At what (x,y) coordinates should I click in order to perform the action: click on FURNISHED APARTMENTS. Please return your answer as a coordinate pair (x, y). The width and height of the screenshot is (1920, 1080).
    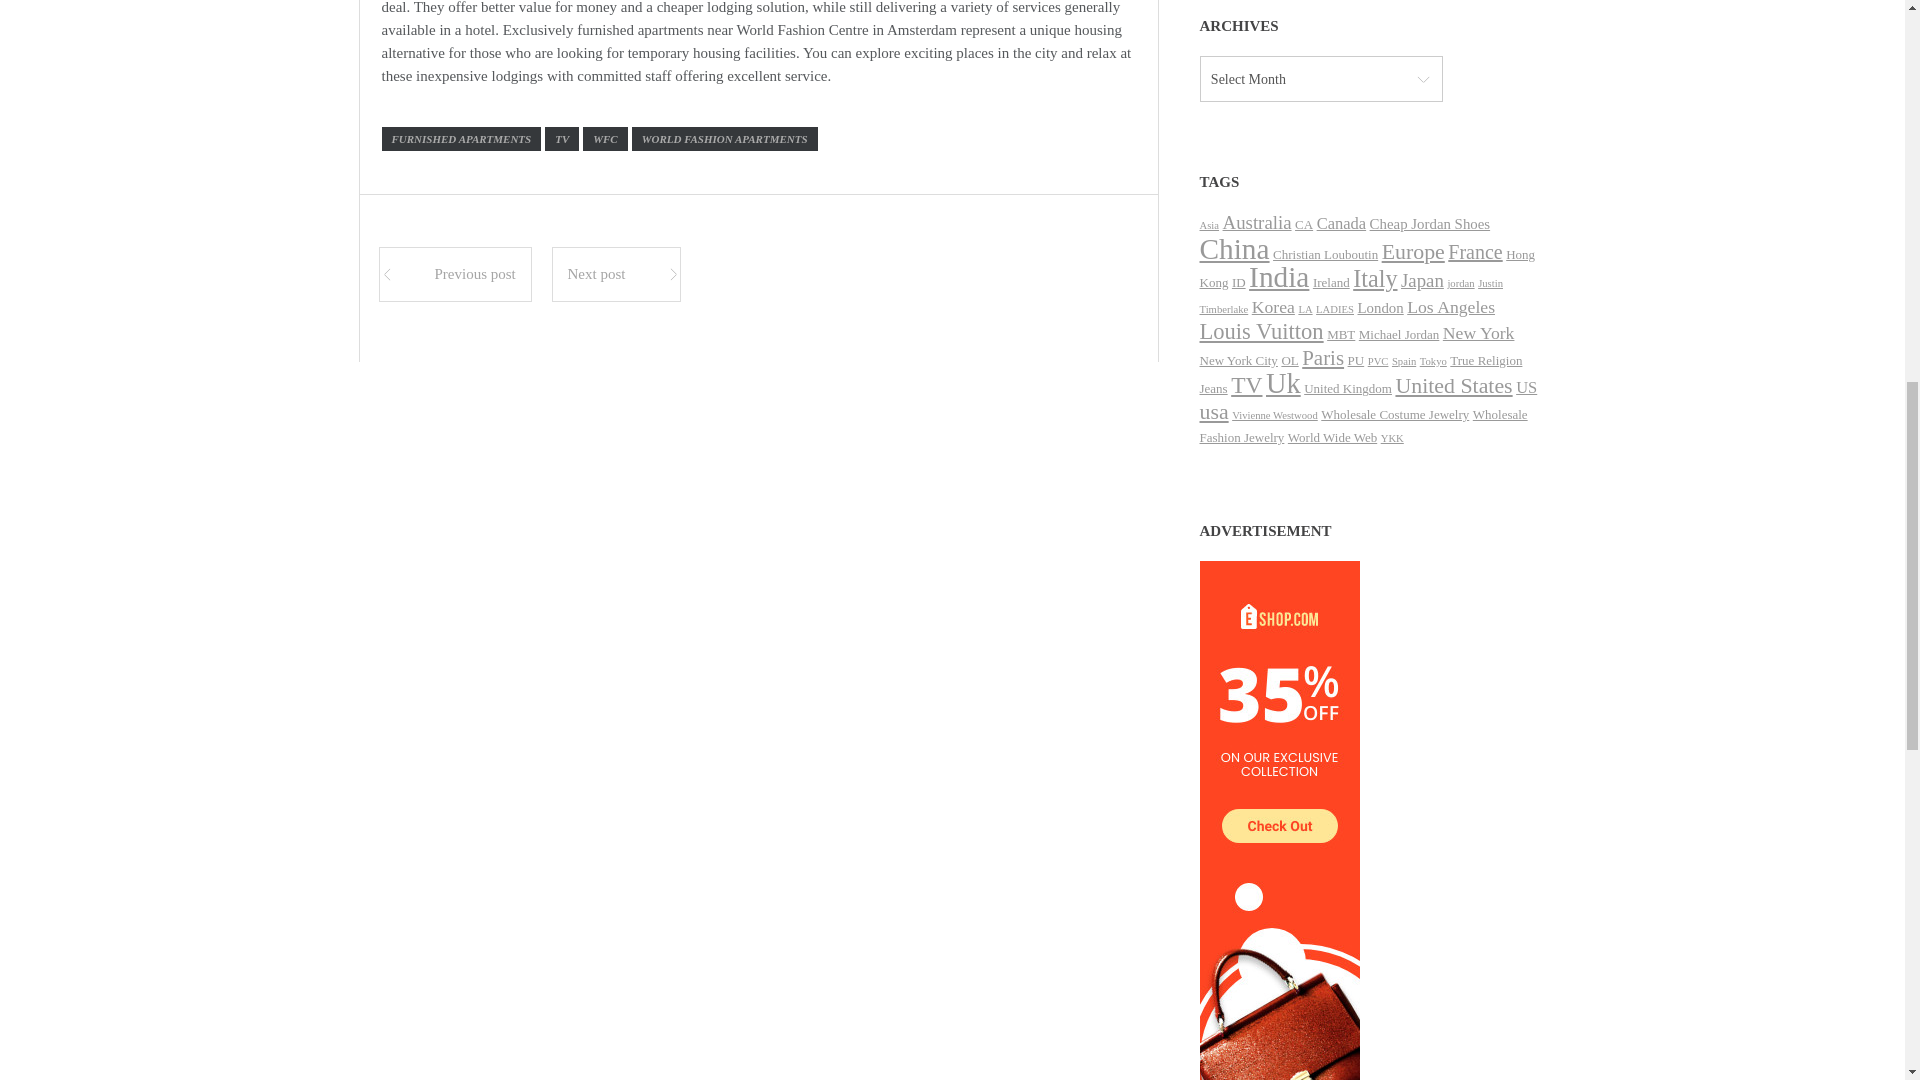
    Looking at the image, I should click on (462, 139).